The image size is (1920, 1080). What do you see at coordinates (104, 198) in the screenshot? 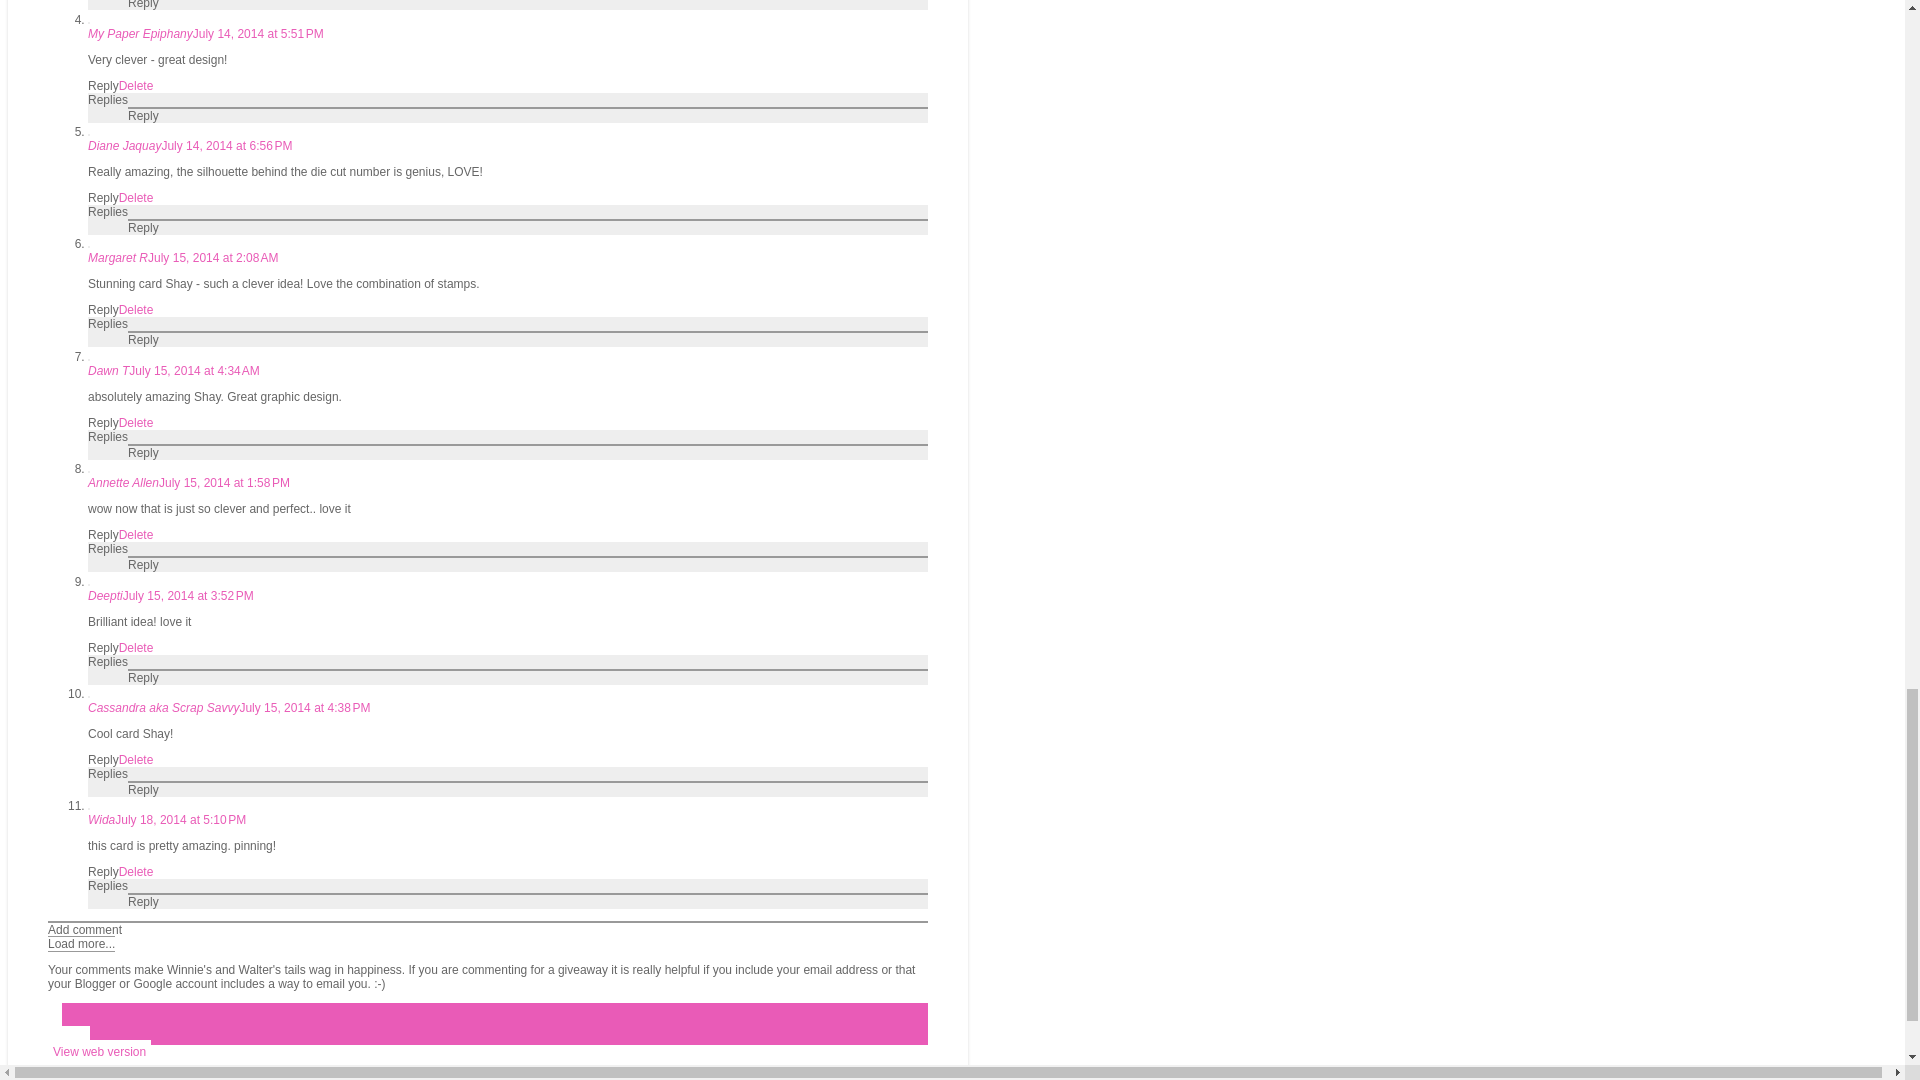
I see `Reply` at bounding box center [104, 198].